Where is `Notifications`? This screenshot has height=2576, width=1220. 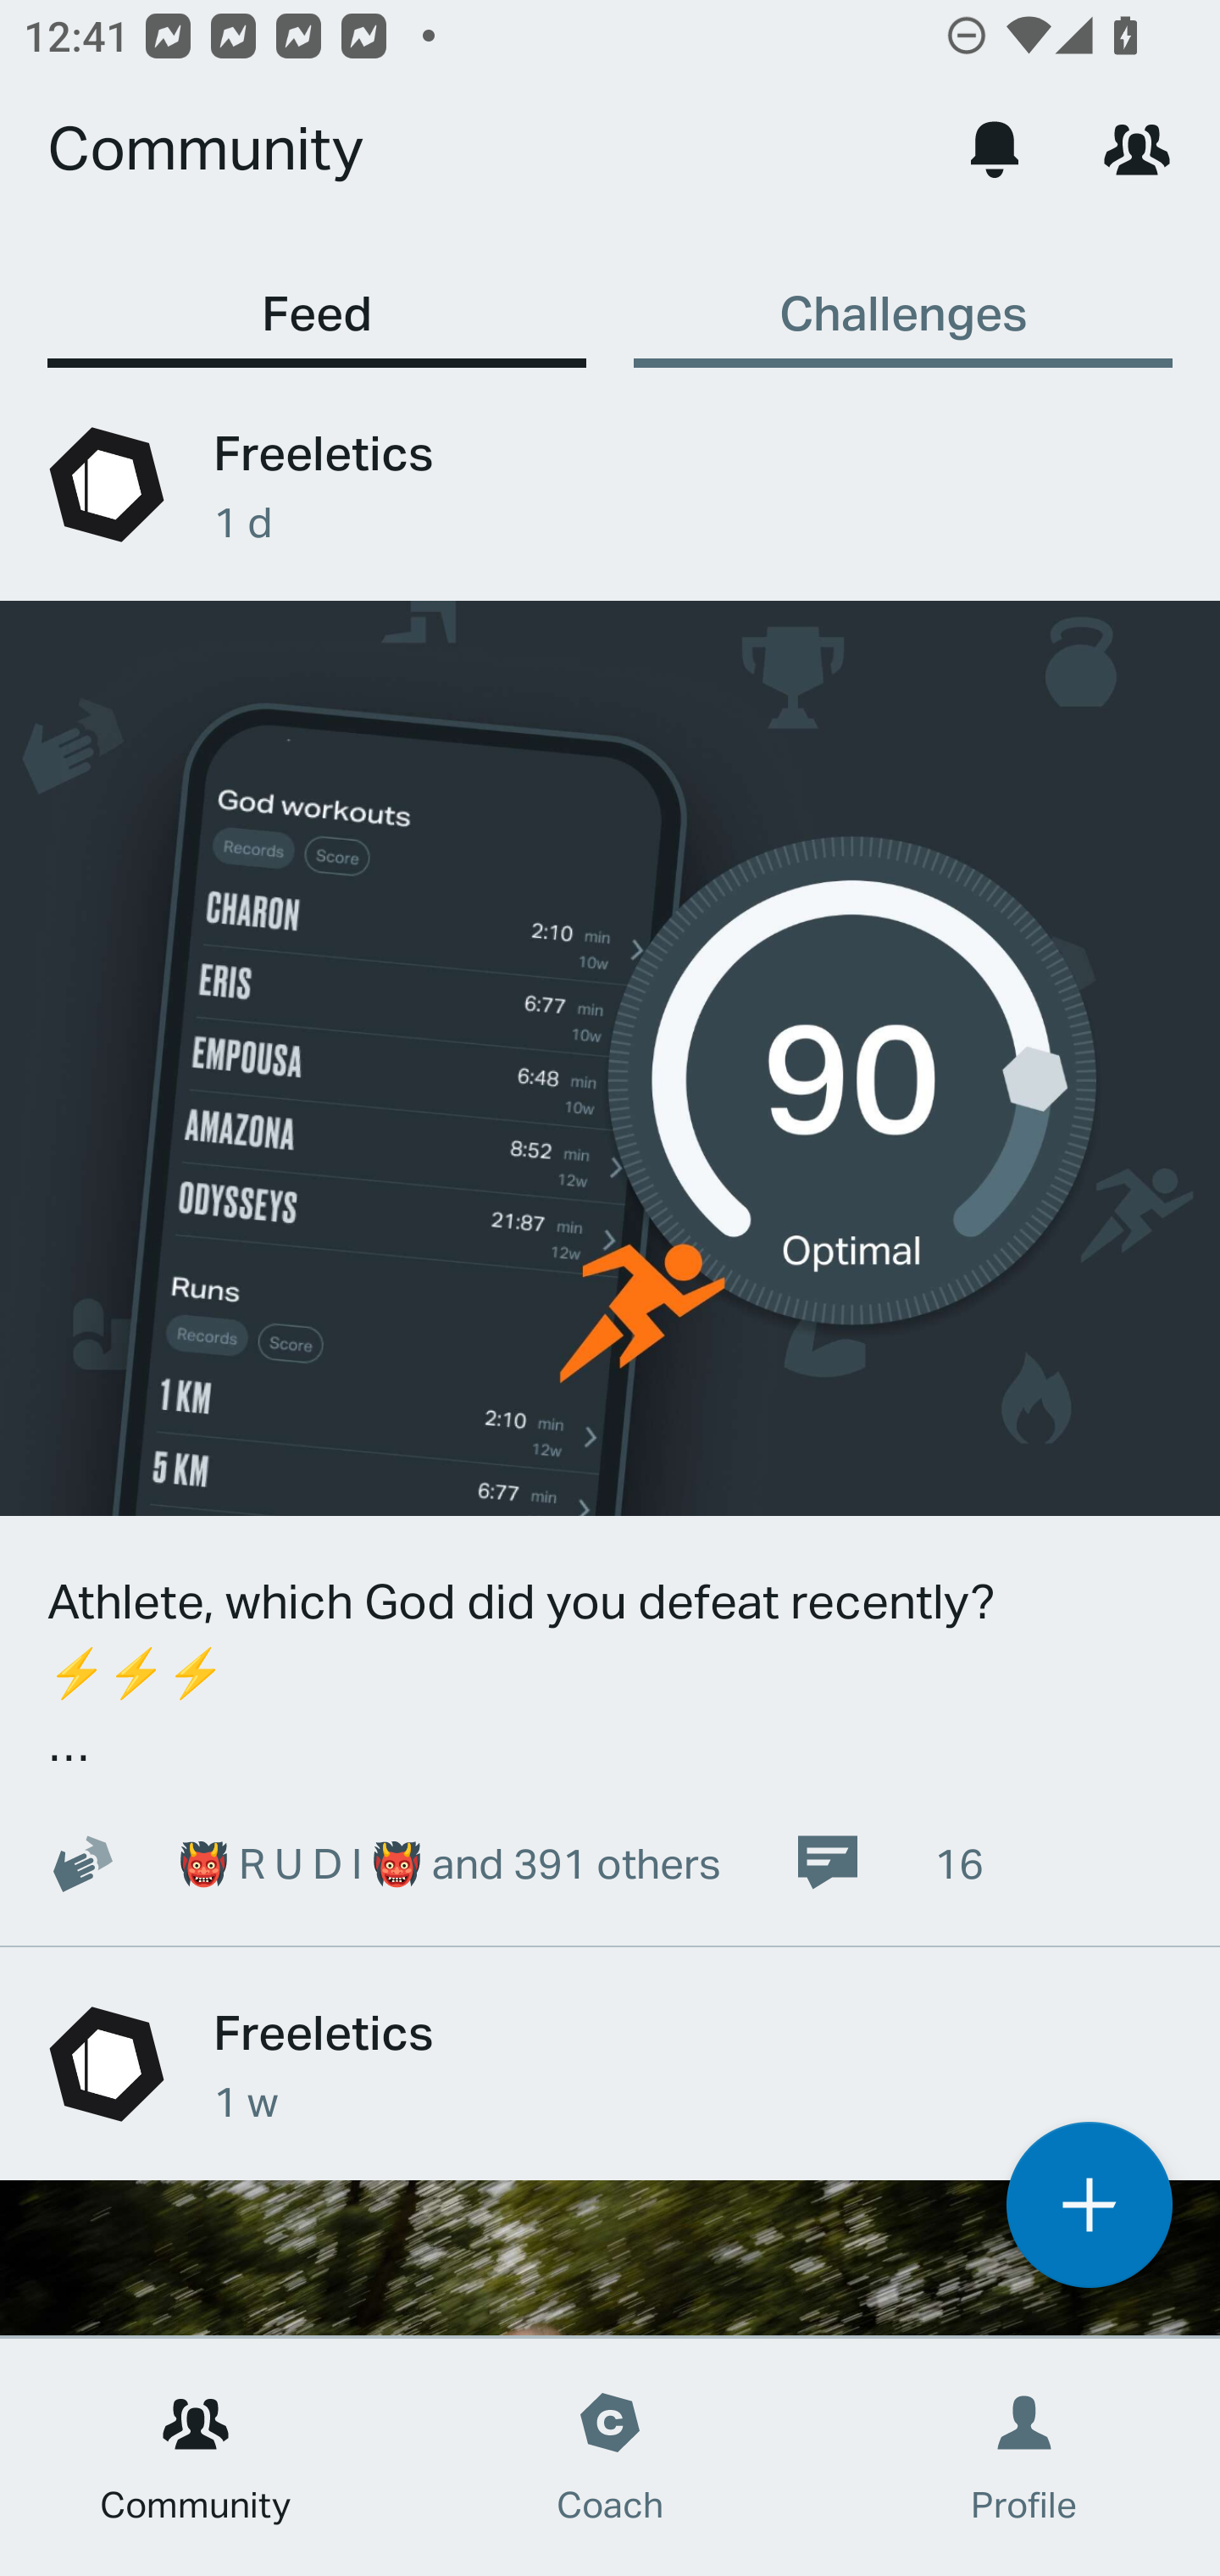
Notifications is located at coordinates (995, 147).